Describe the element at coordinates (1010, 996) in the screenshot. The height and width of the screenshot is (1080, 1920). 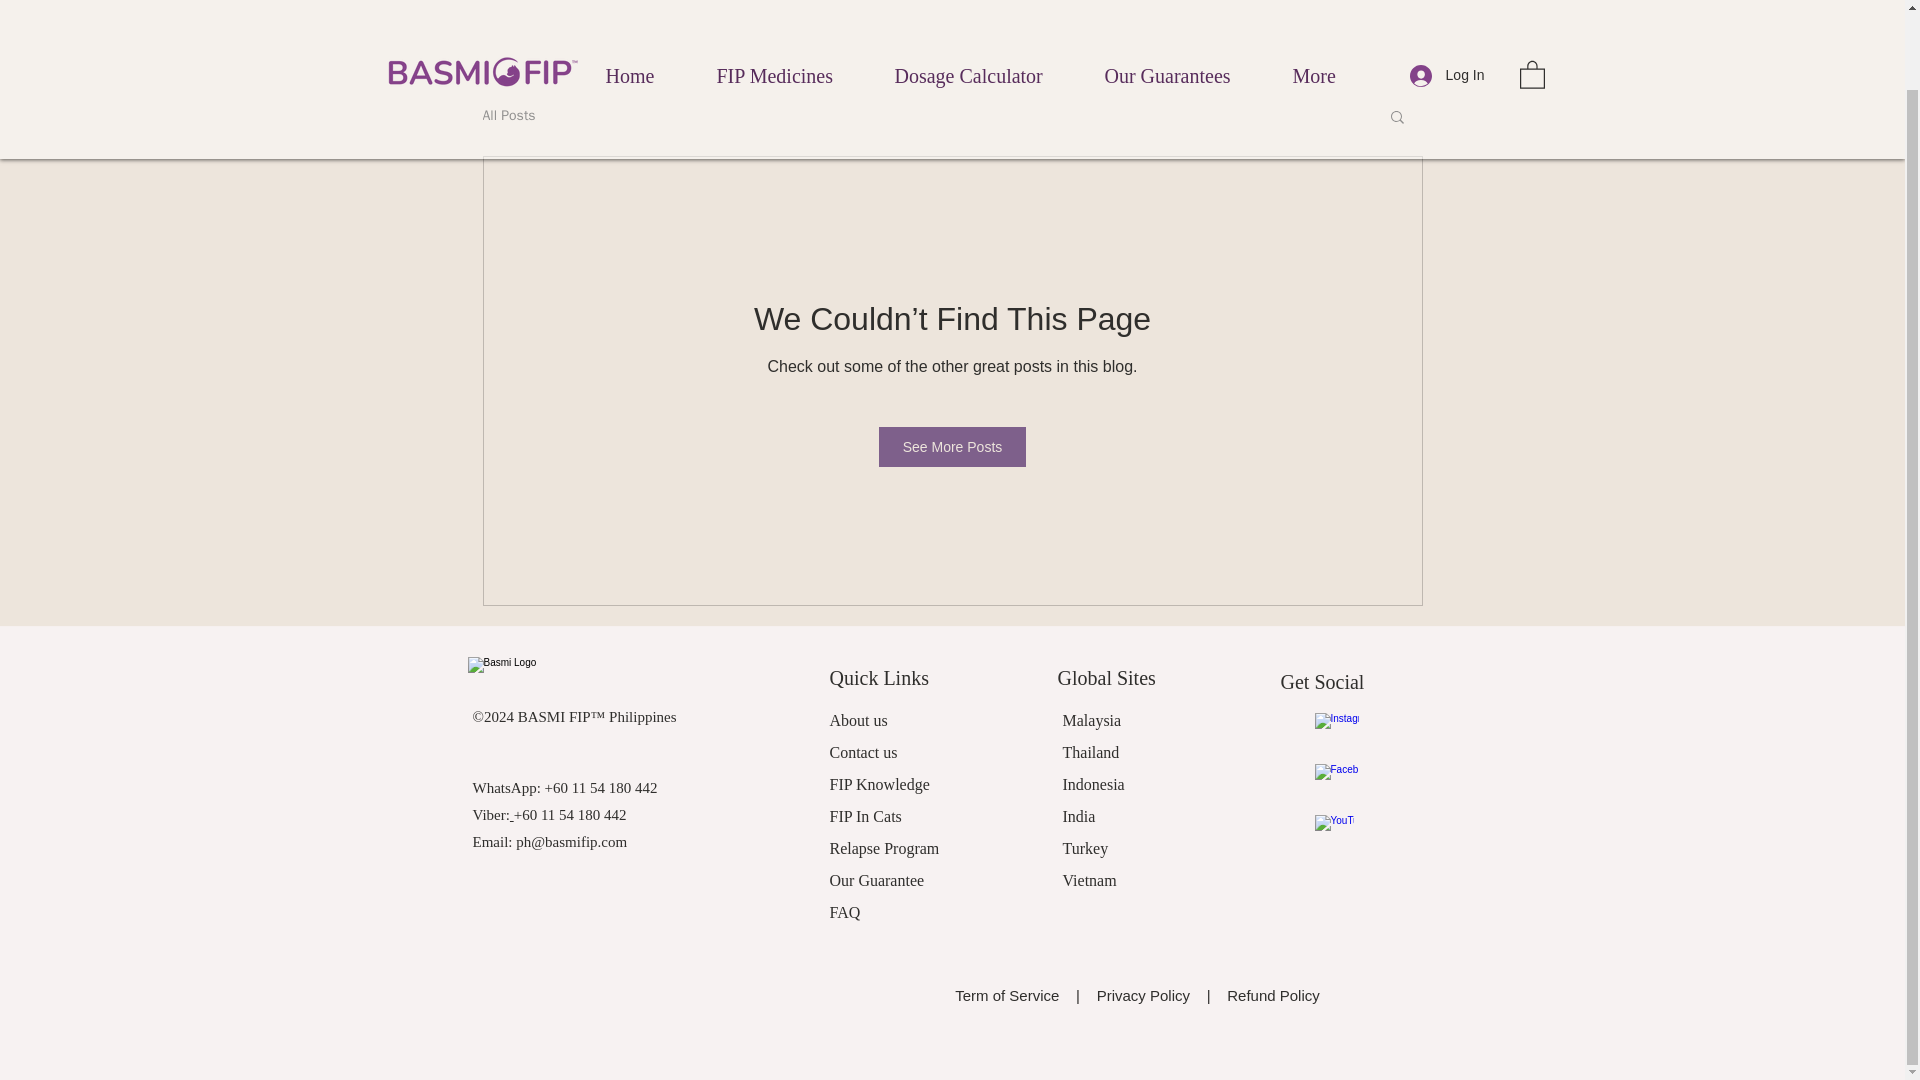
I see `Term of Service  ` at that location.